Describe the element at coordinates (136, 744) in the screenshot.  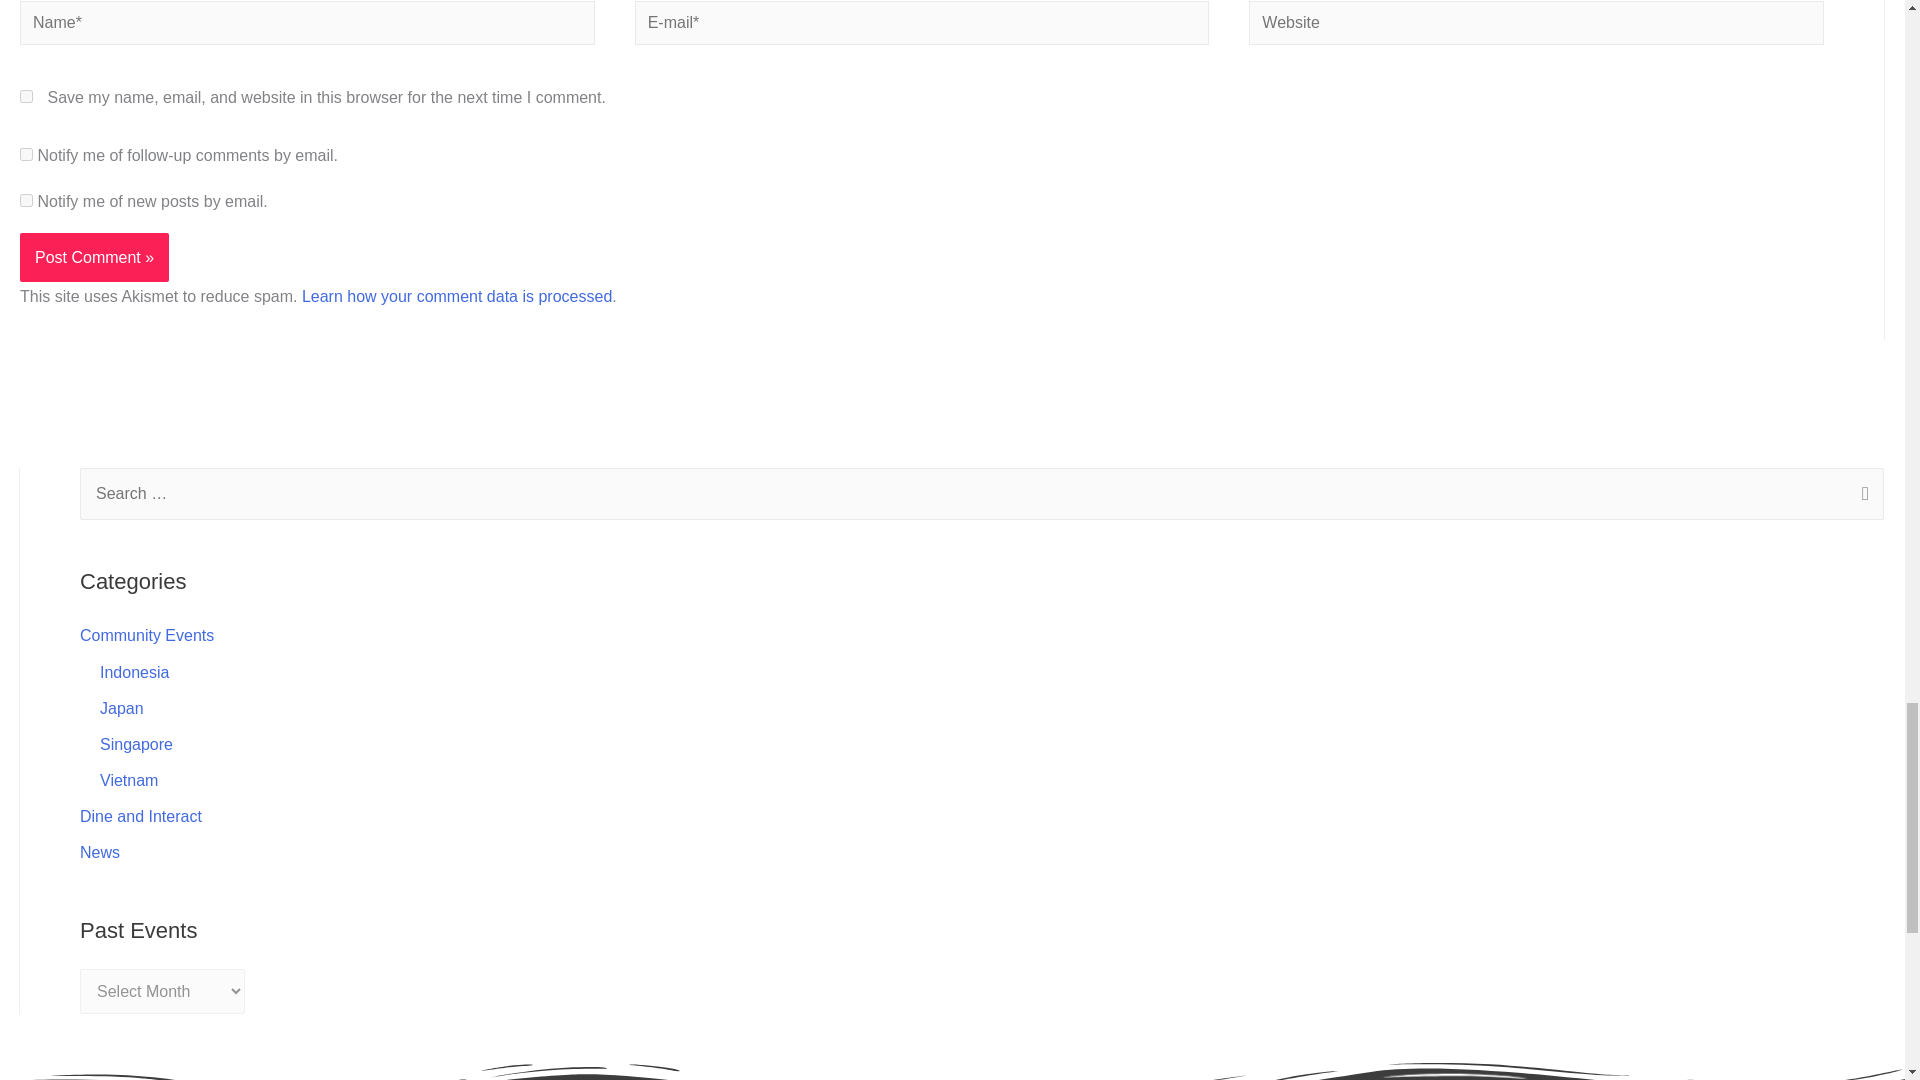
I see `Singapore` at that location.